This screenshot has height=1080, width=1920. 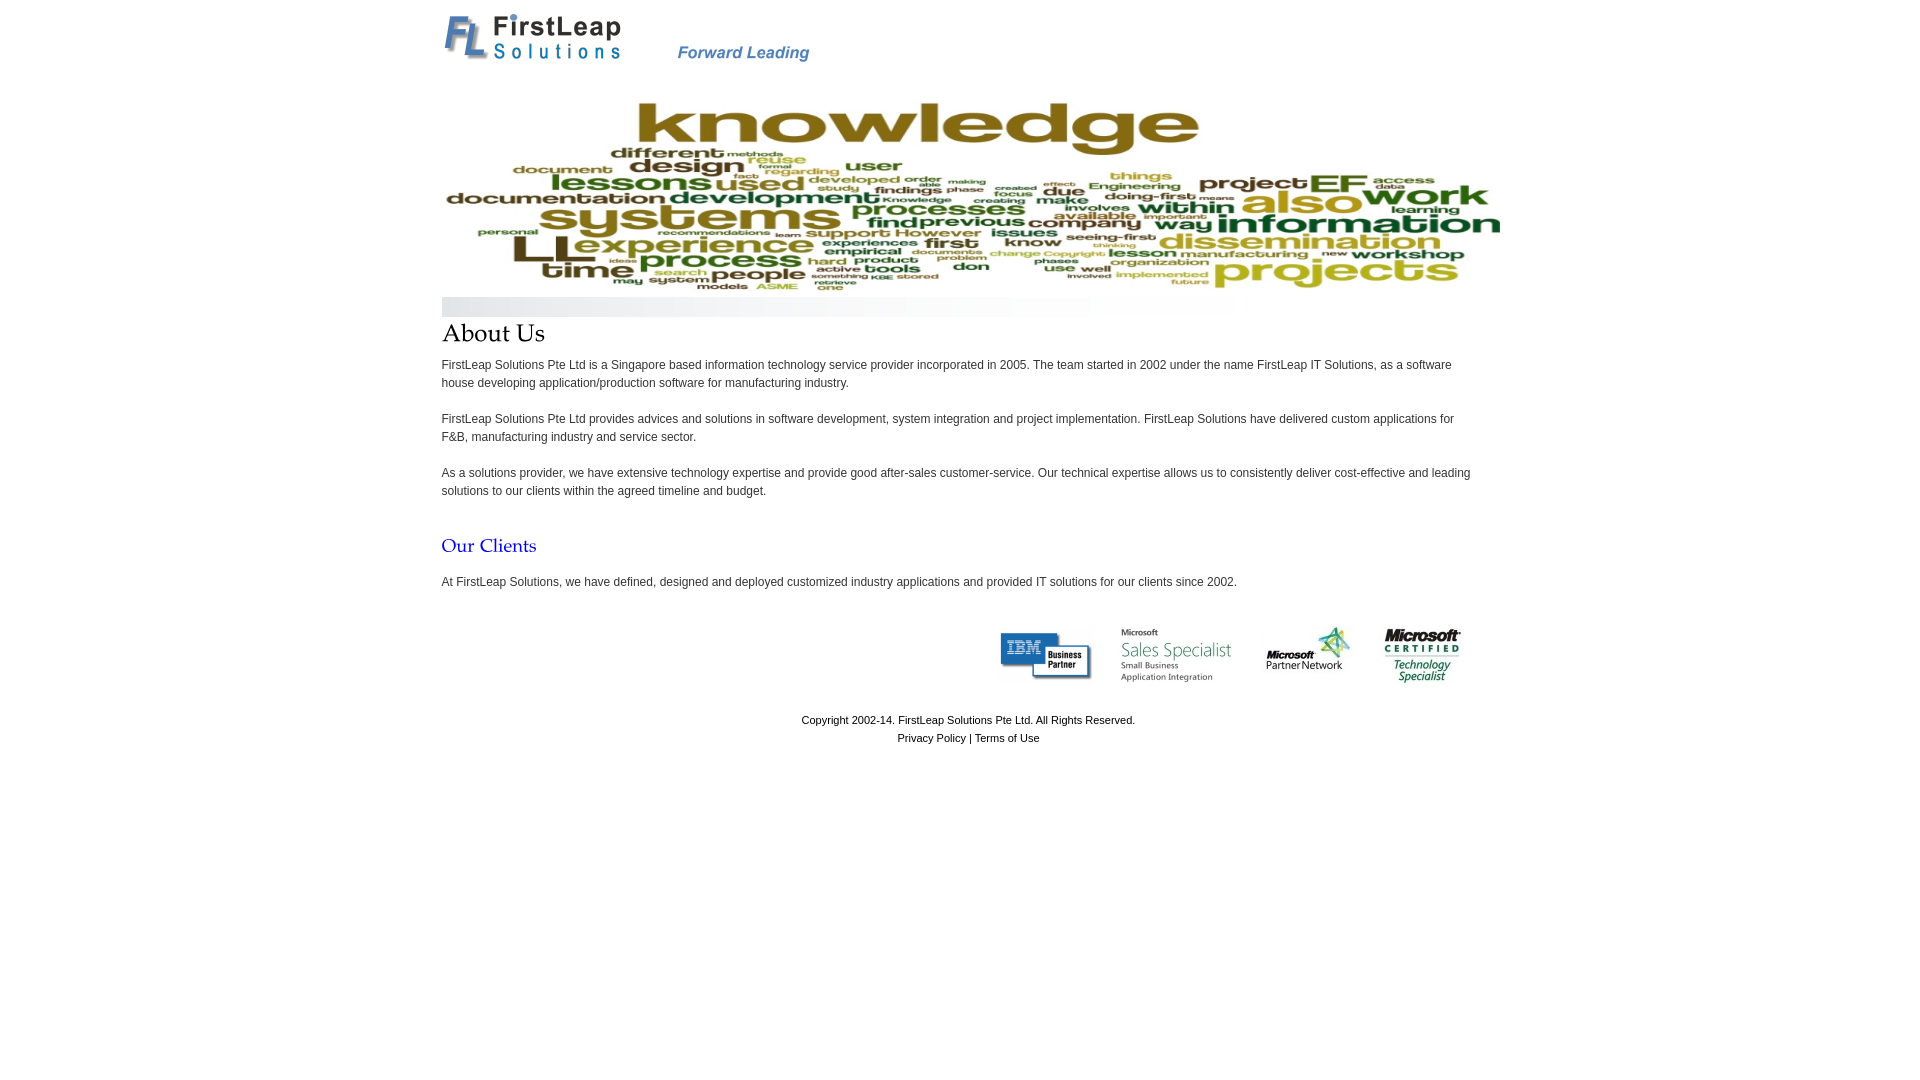 What do you see at coordinates (930, 738) in the screenshot?
I see `Privacy Policy` at bounding box center [930, 738].